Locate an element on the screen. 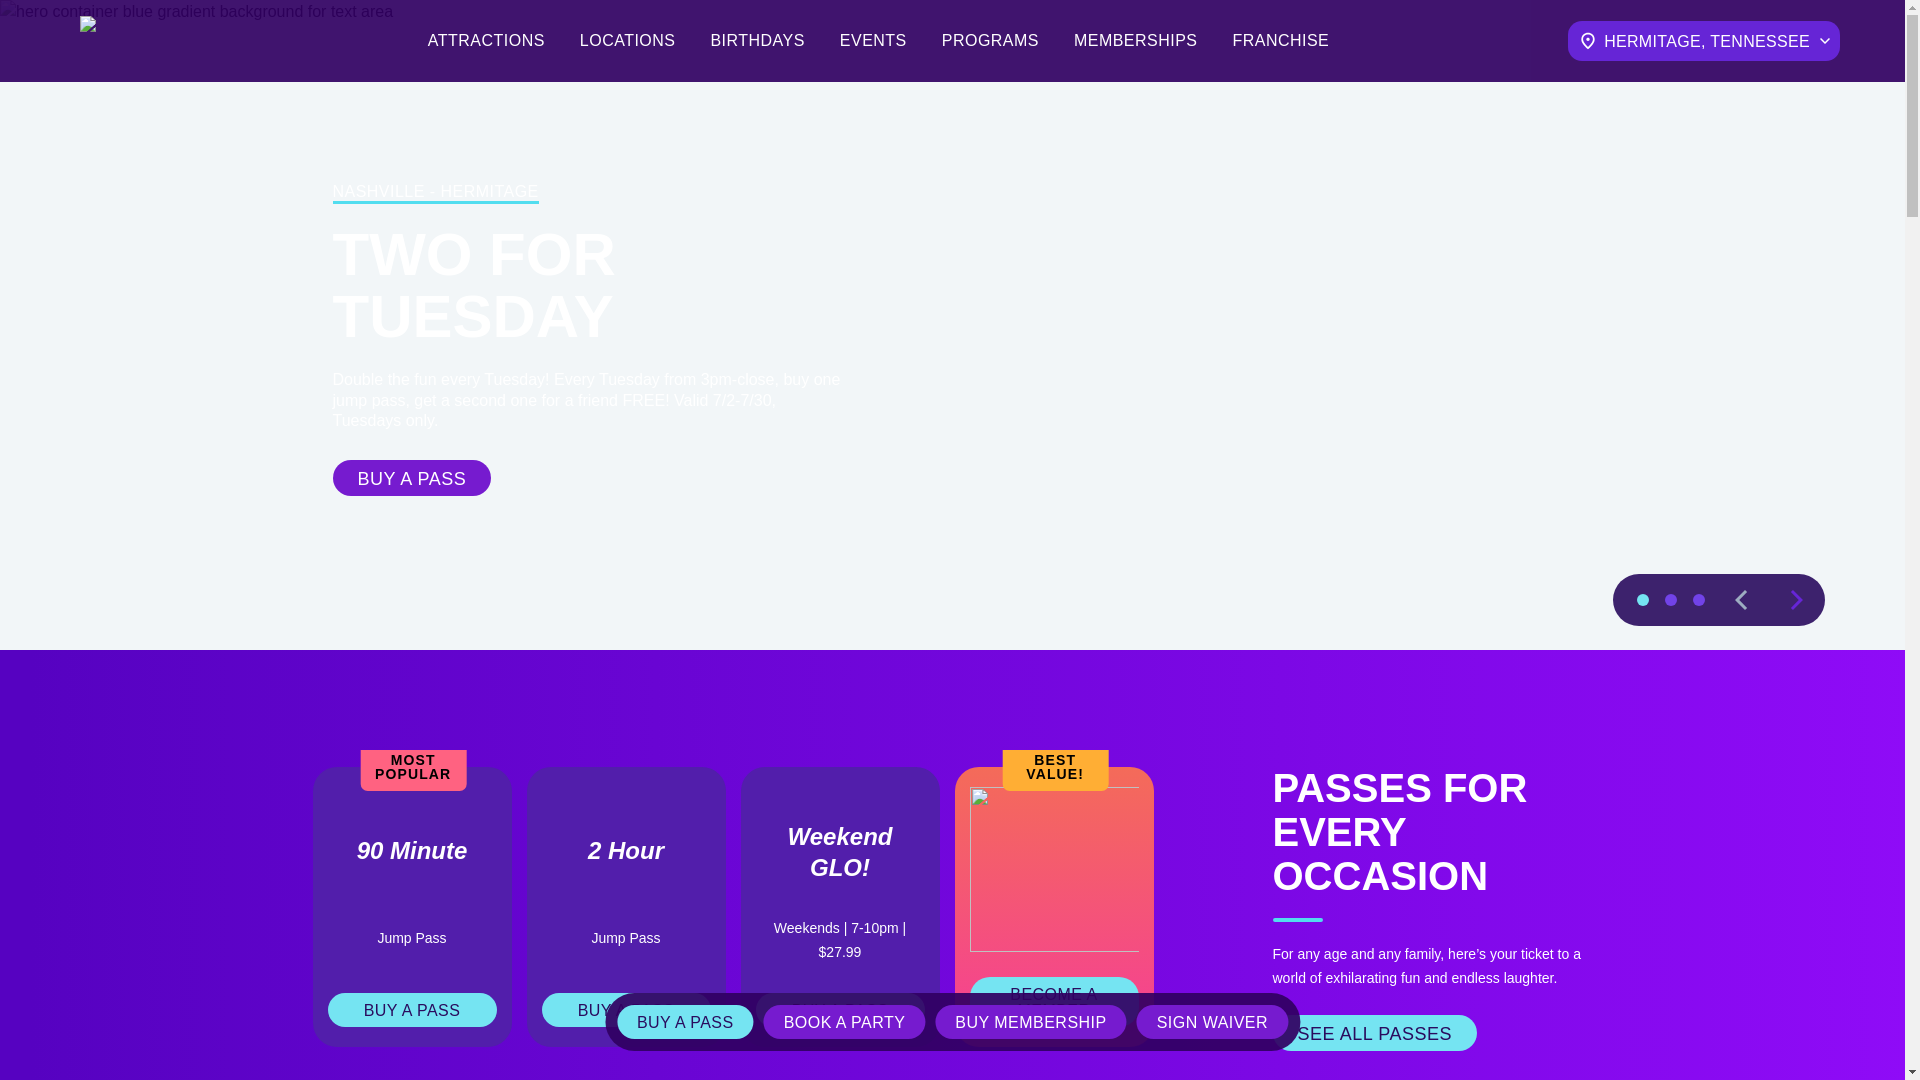 Image resolution: width=1920 pixels, height=1080 pixels. MEMBERSHIPS is located at coordinates (1139, 40).